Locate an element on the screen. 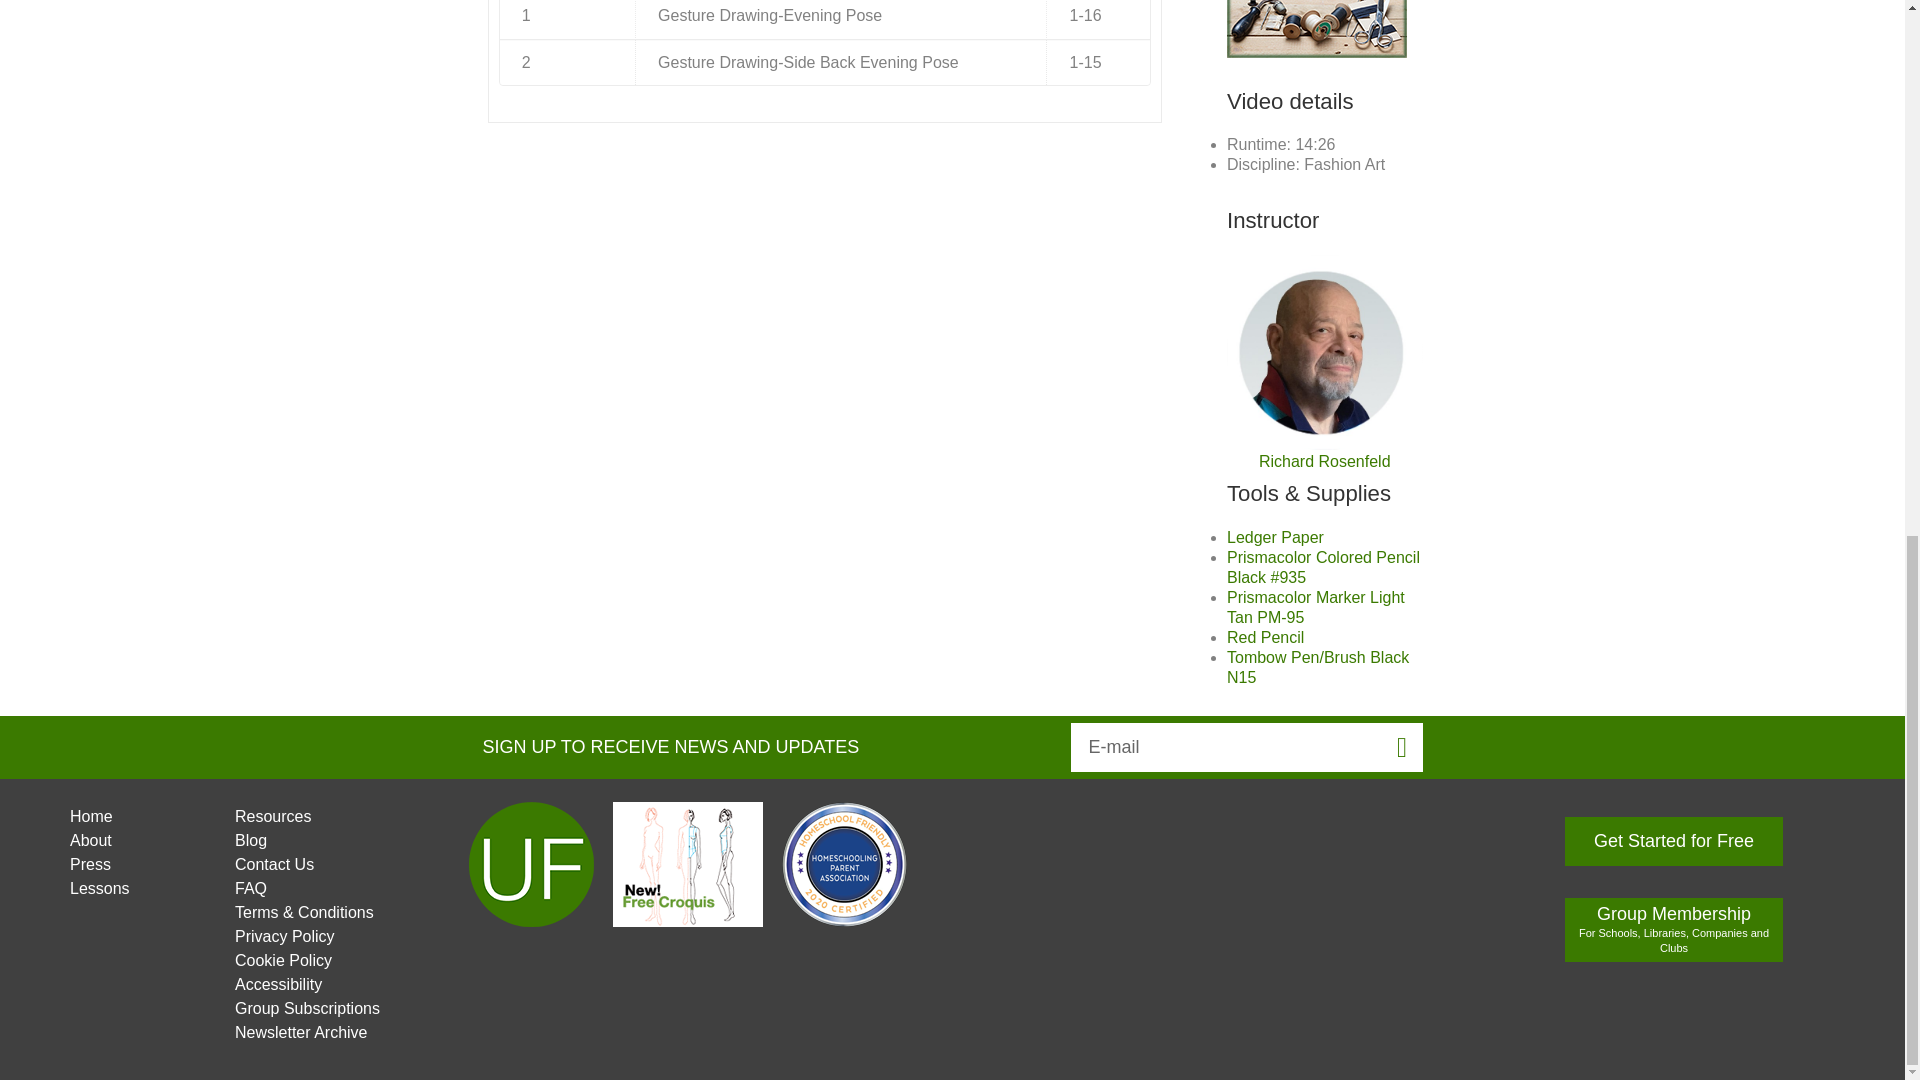 Image resolution: width=1920 pixels, height=1080 pixels. Lessons by Richard Rosenfeld is located at coordinates (1324, 437).